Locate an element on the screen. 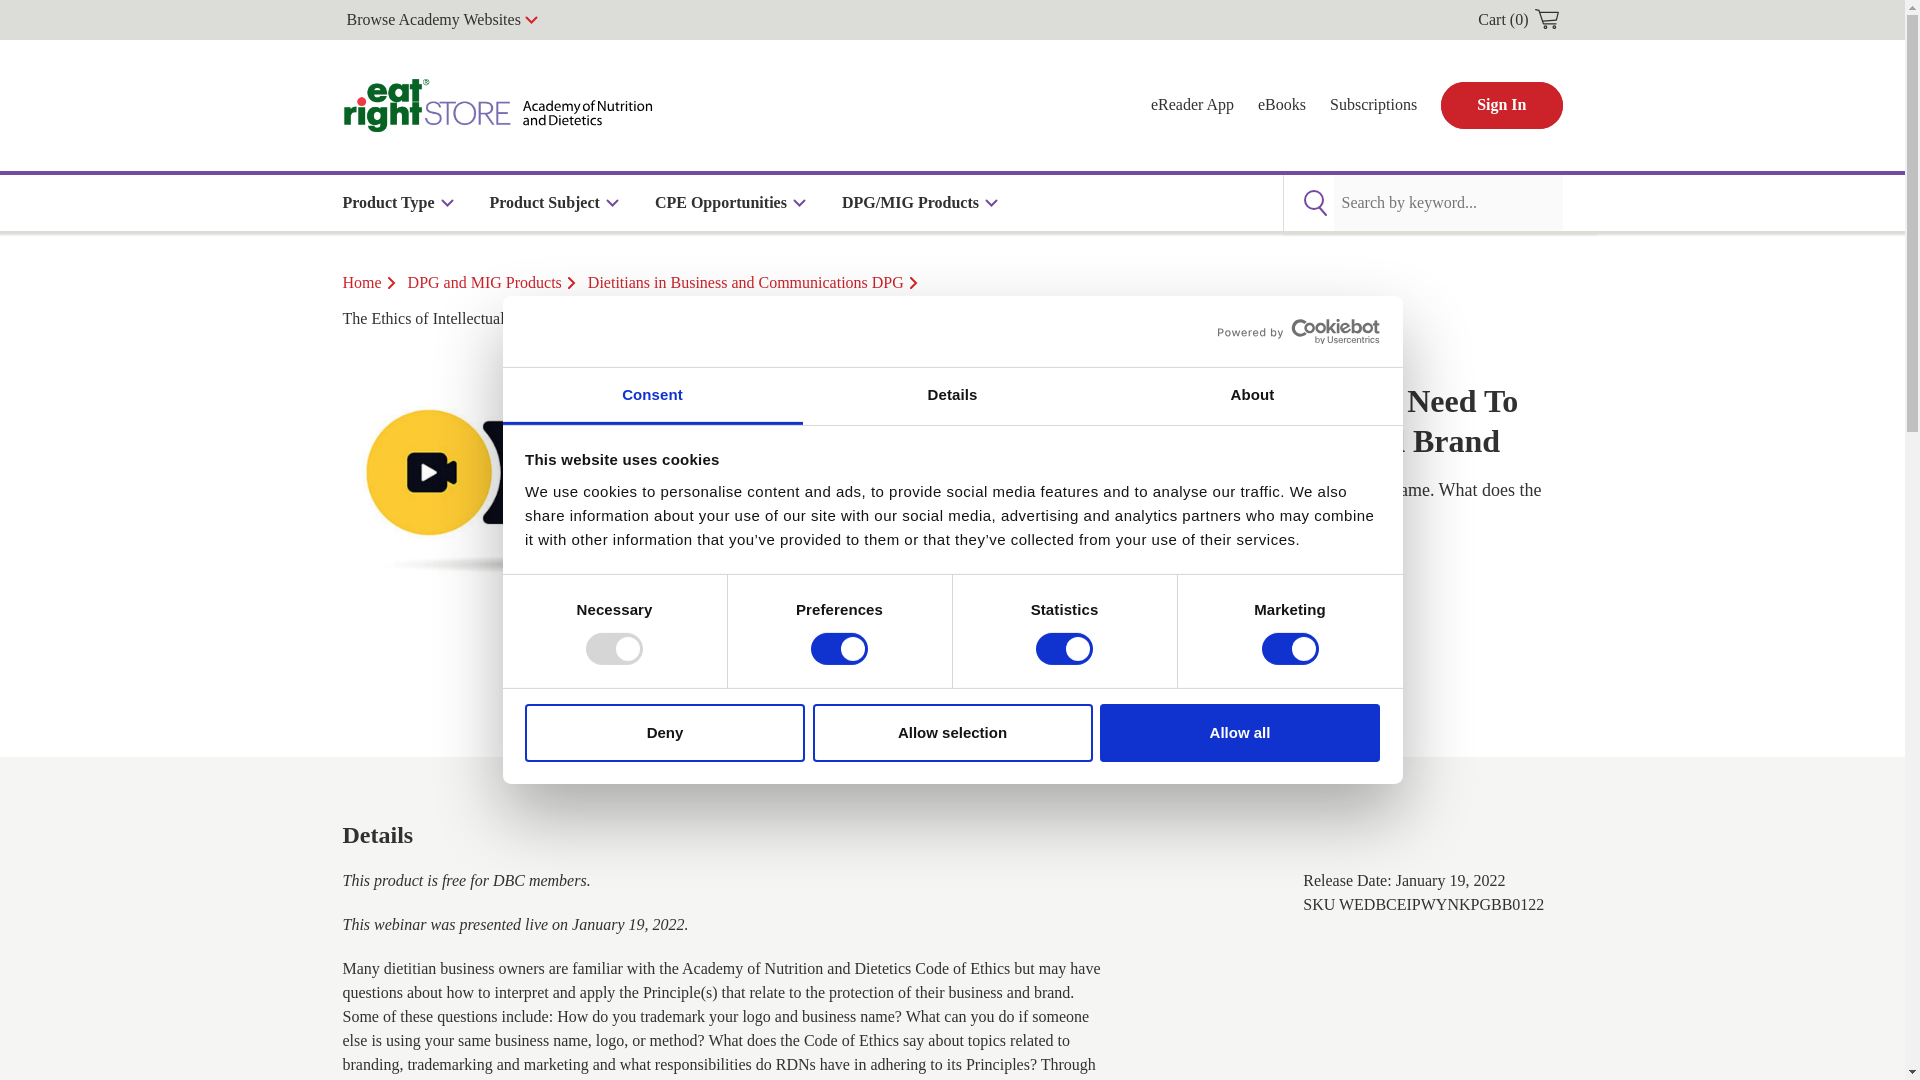 Image resolution: width=1920 pixels, height=1080 pixels. About is located at coordinates (1252, 396).